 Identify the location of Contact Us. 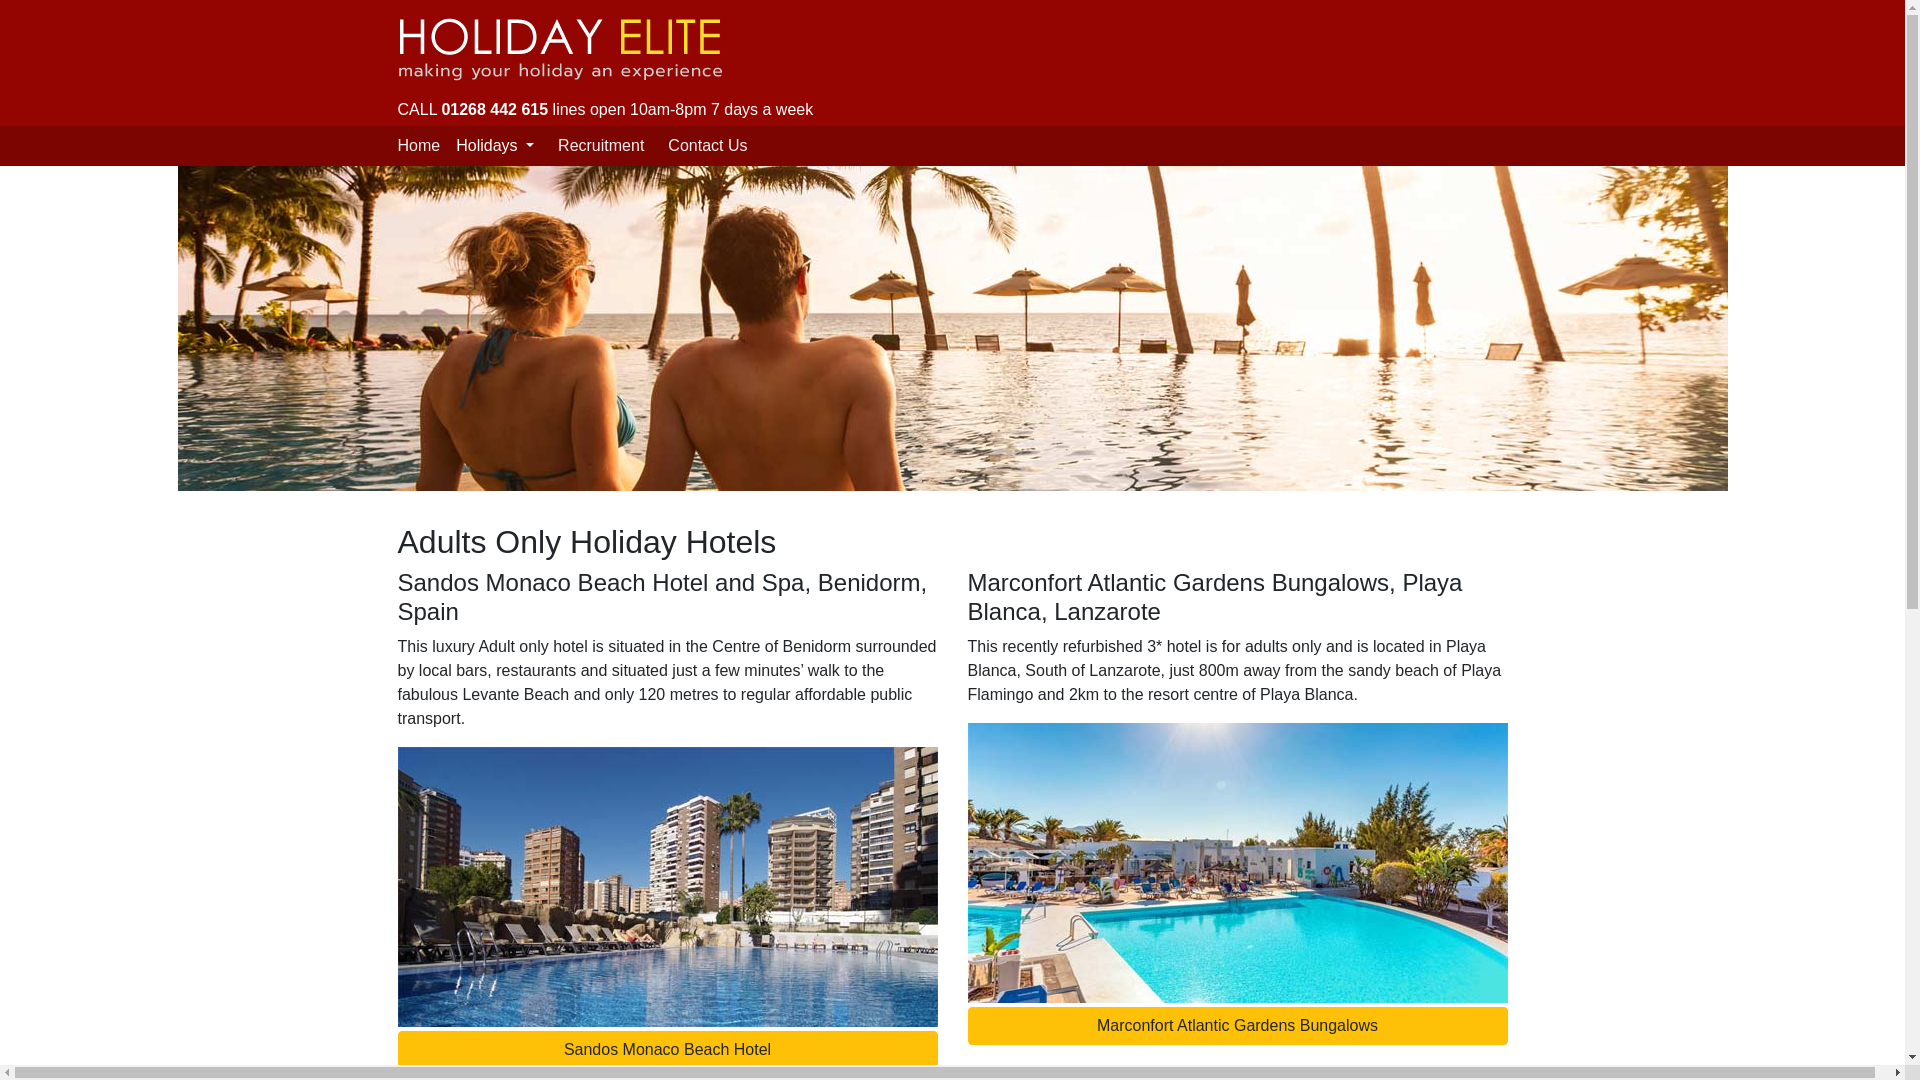
(707, 146).